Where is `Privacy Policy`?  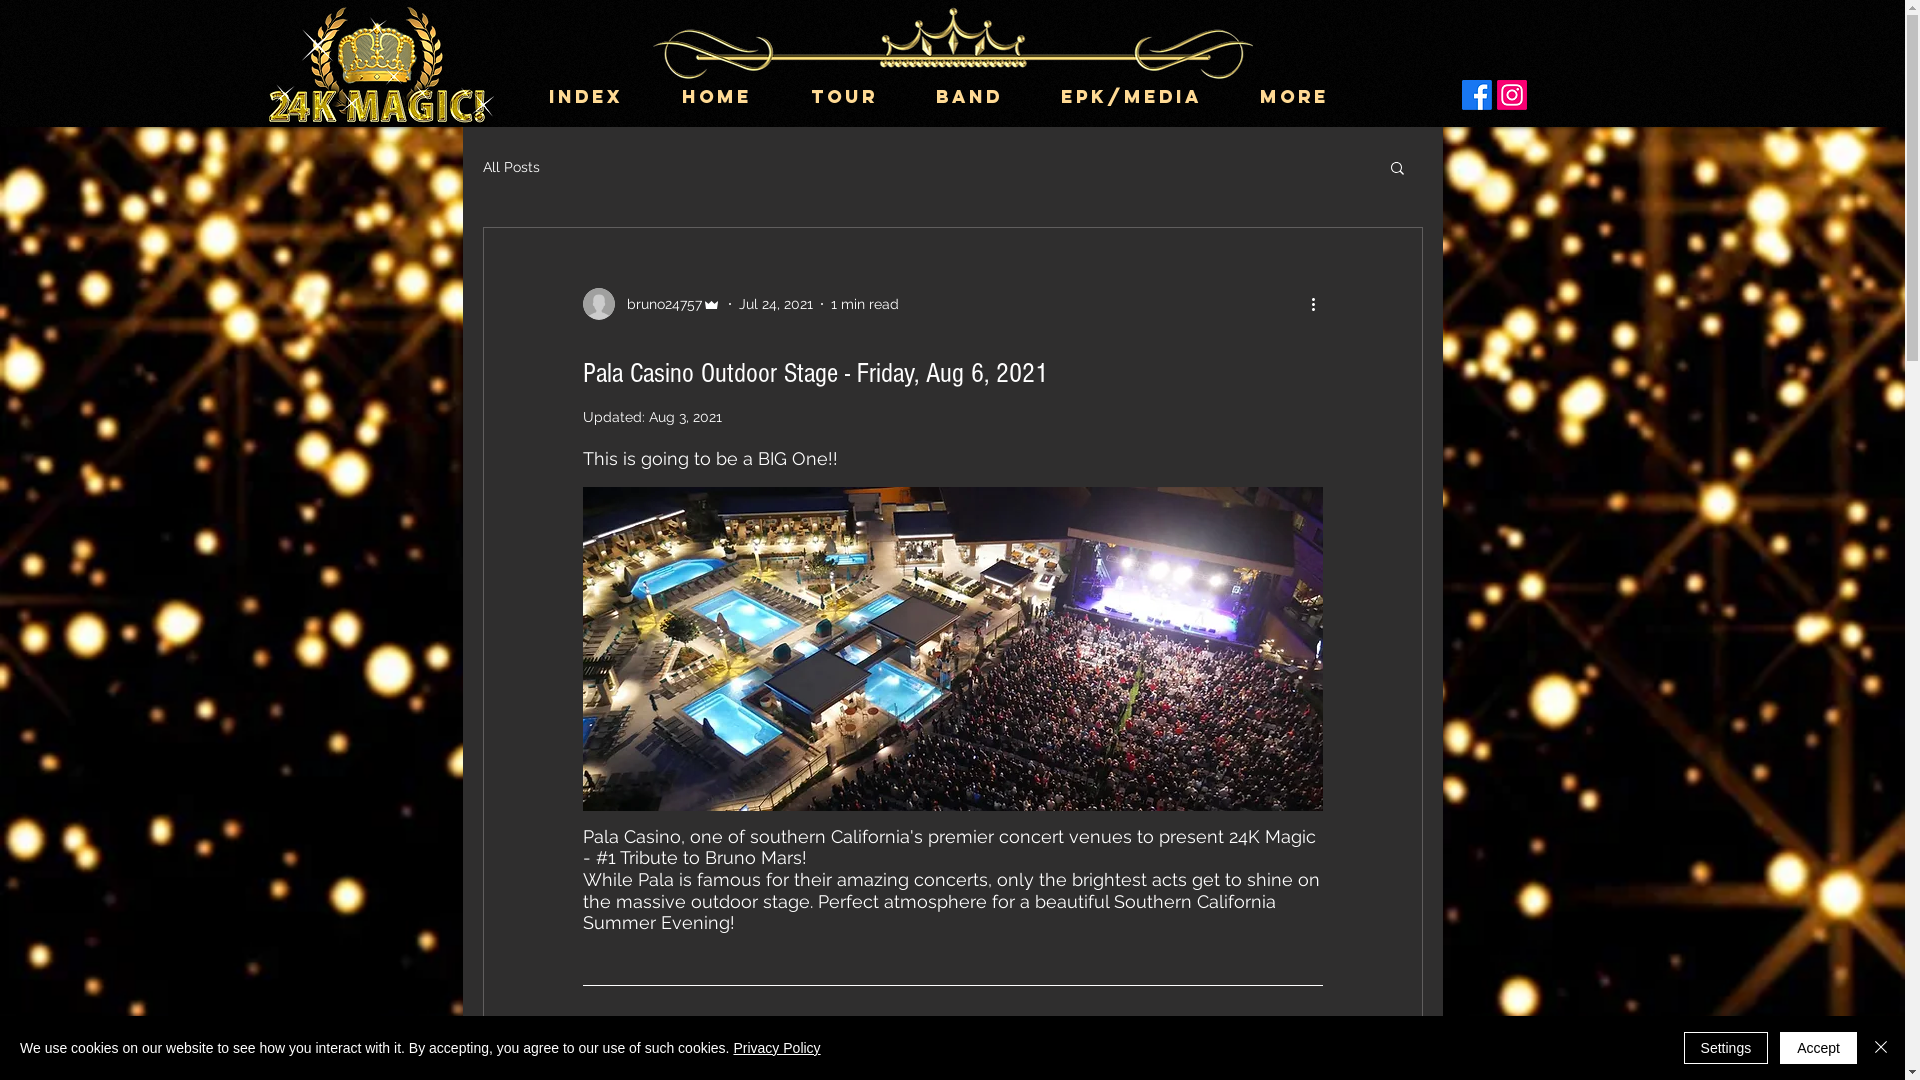 Privacy Policy is located at coordinates (776, 1048).